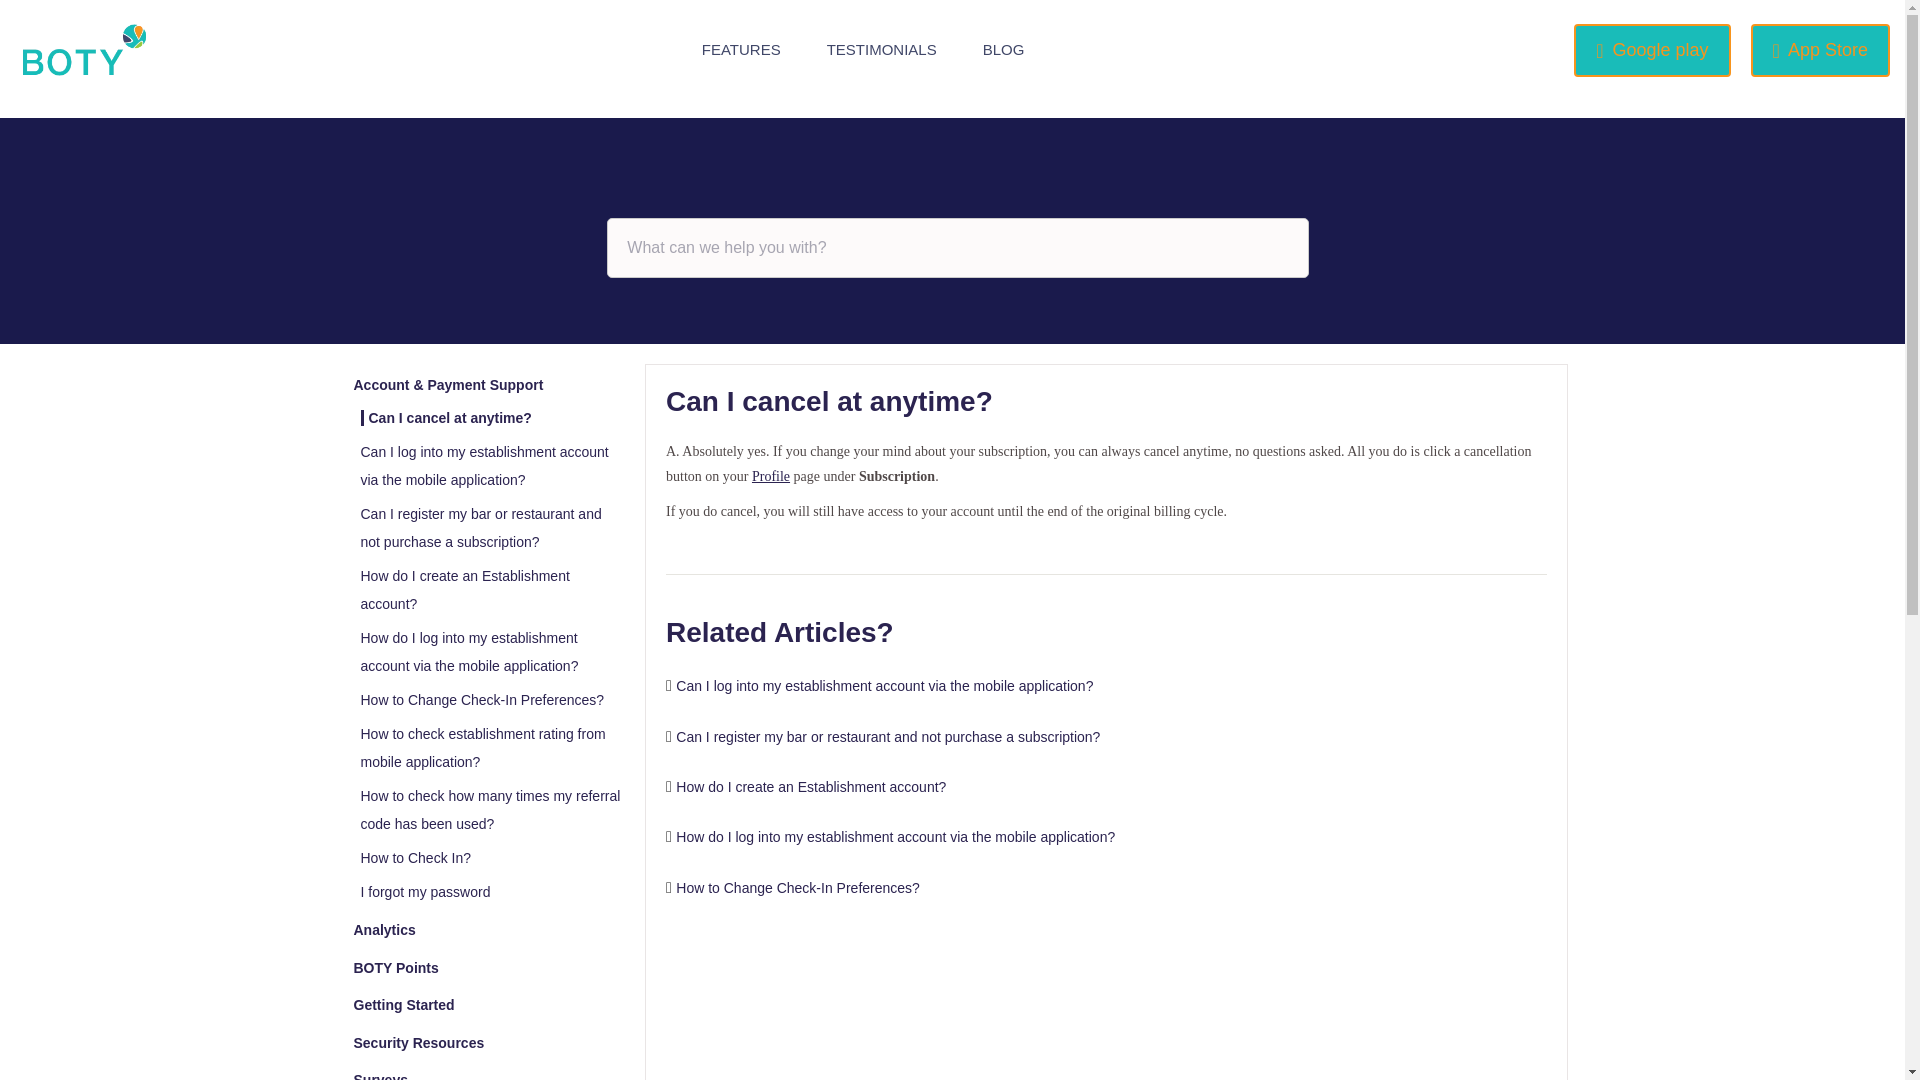 The height and width of the screenshot is (1080, 1920). Describe the element at coordinates (1820, 50) in the screenshot. I see `App Store` at that location.